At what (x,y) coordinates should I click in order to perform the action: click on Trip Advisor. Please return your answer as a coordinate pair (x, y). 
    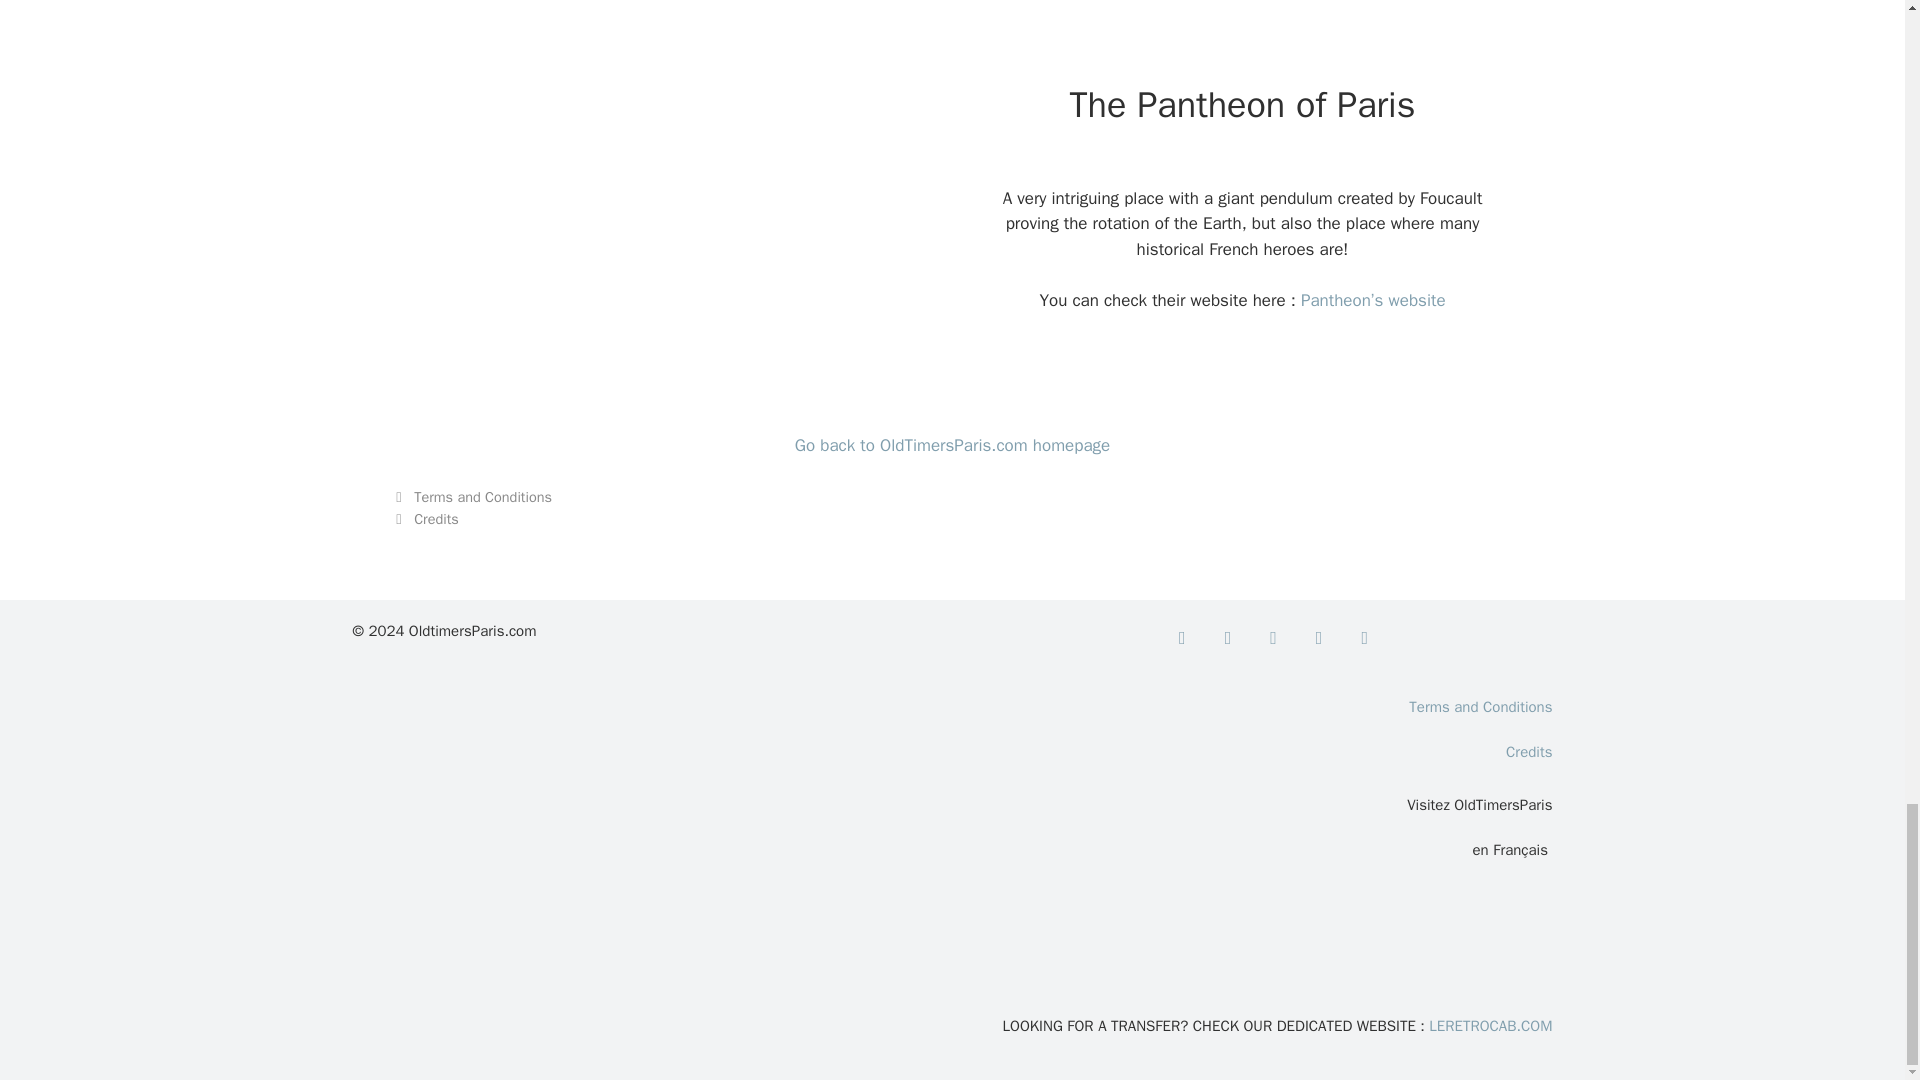
    Looking at the image, I should click on (1364, 638).